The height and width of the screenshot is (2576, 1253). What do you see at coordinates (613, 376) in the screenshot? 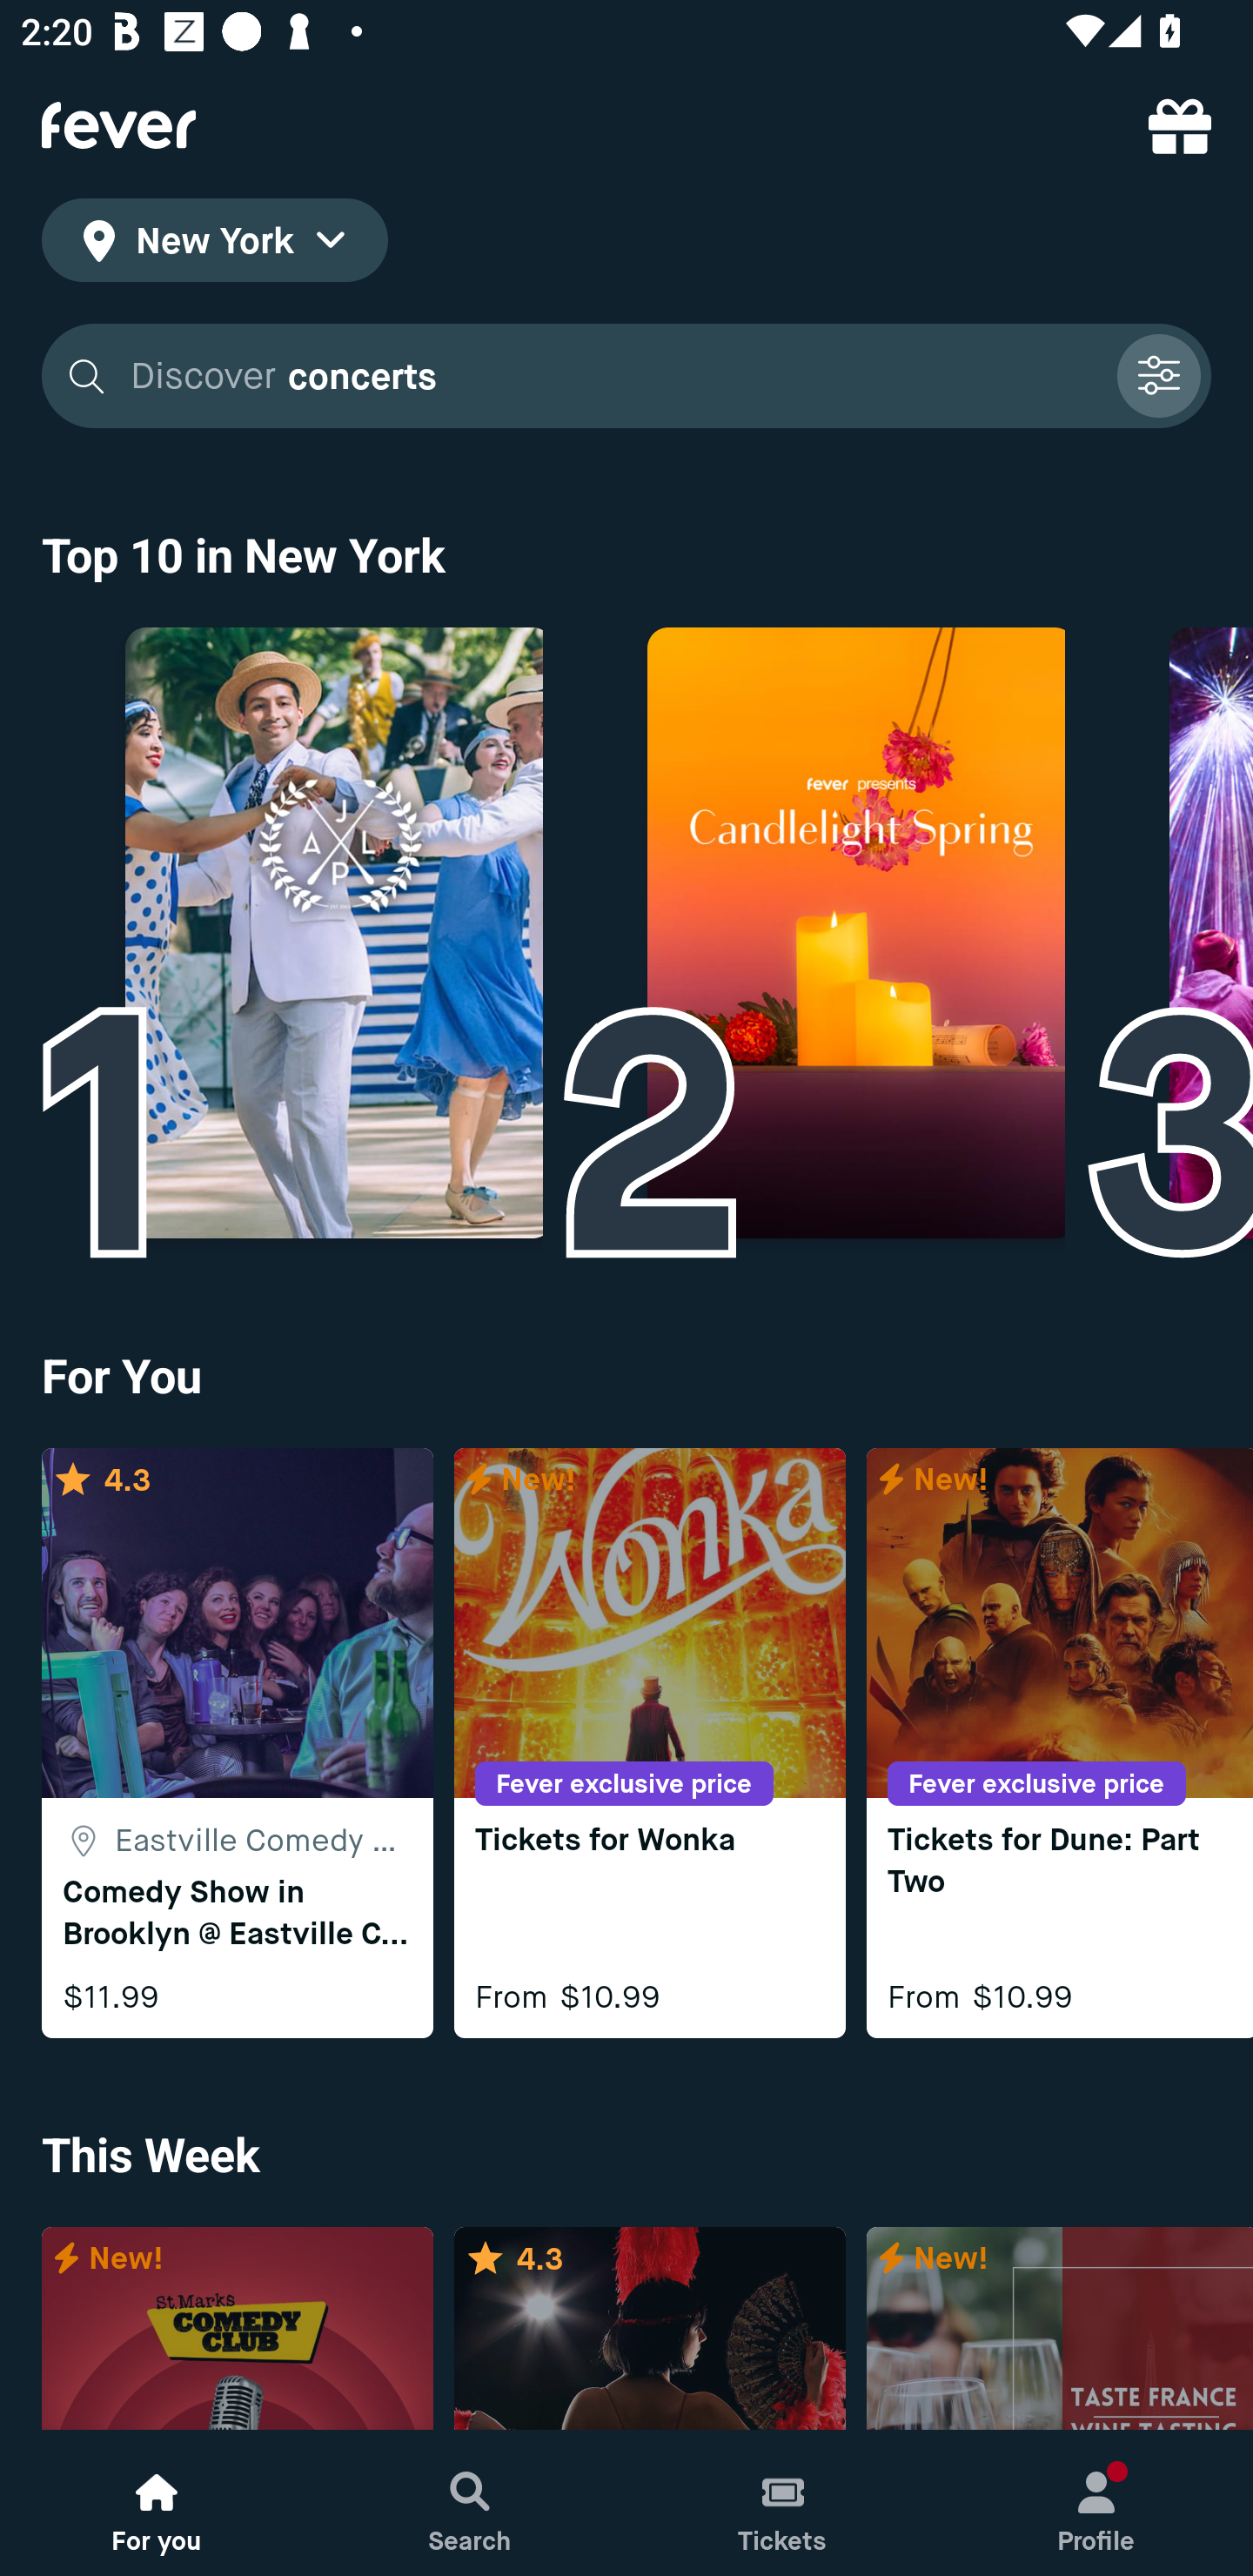
I see `Discover concerts` at bounding box center [613, 376].